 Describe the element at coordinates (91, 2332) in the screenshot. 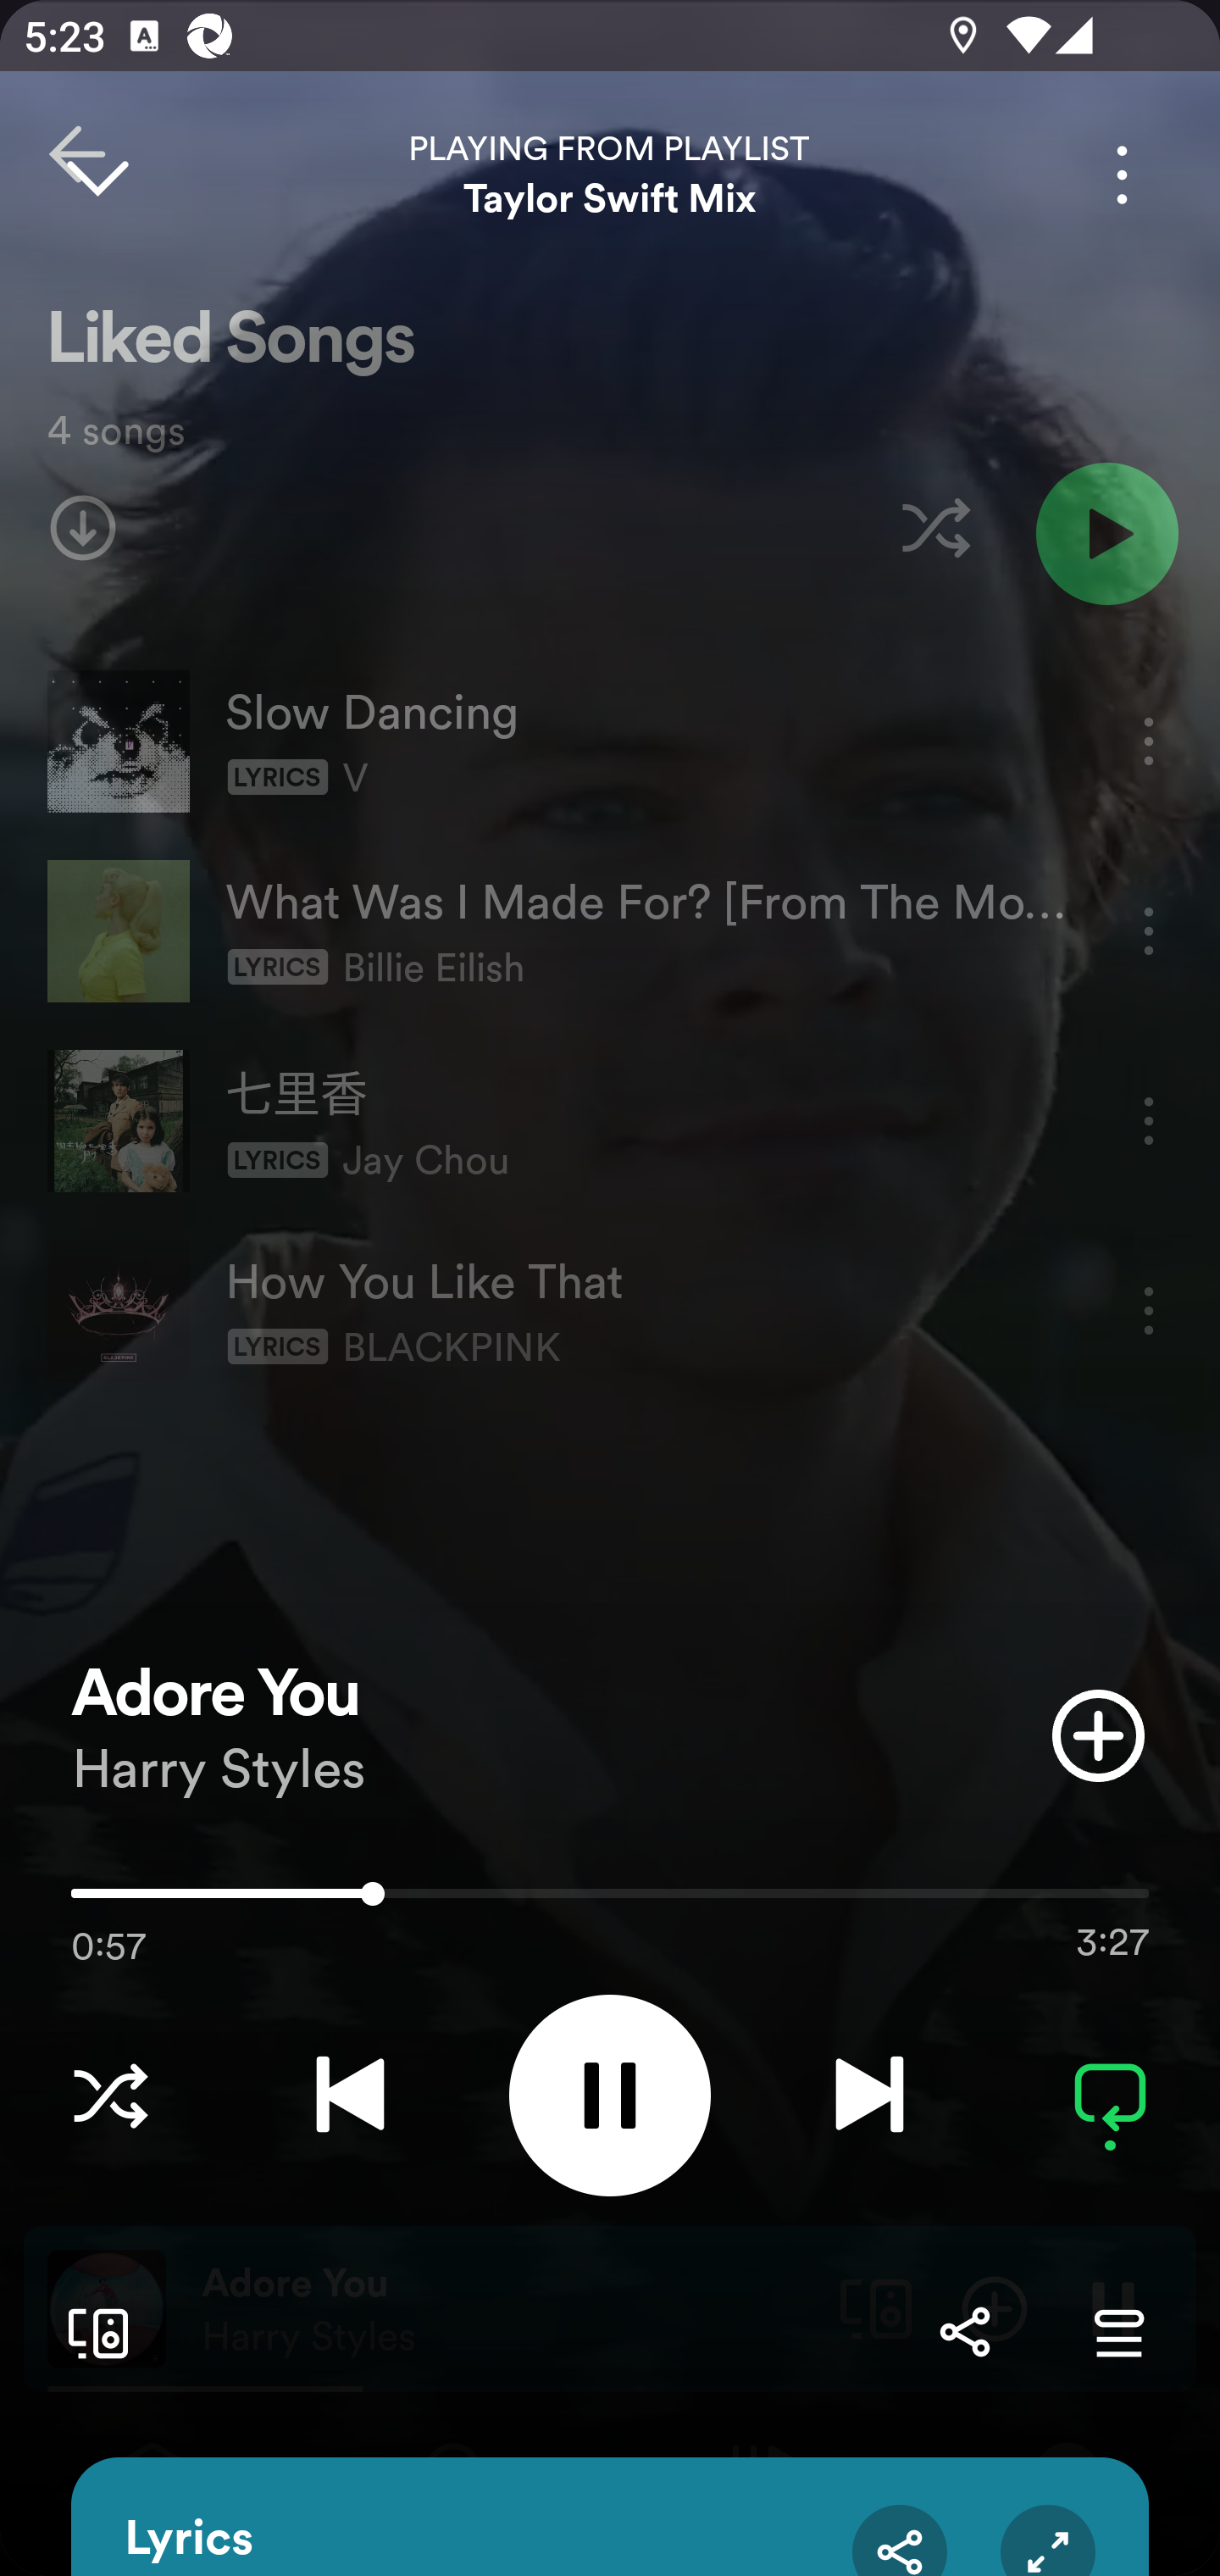

I see `Connect to a device. Opens the devices menu` at that location.